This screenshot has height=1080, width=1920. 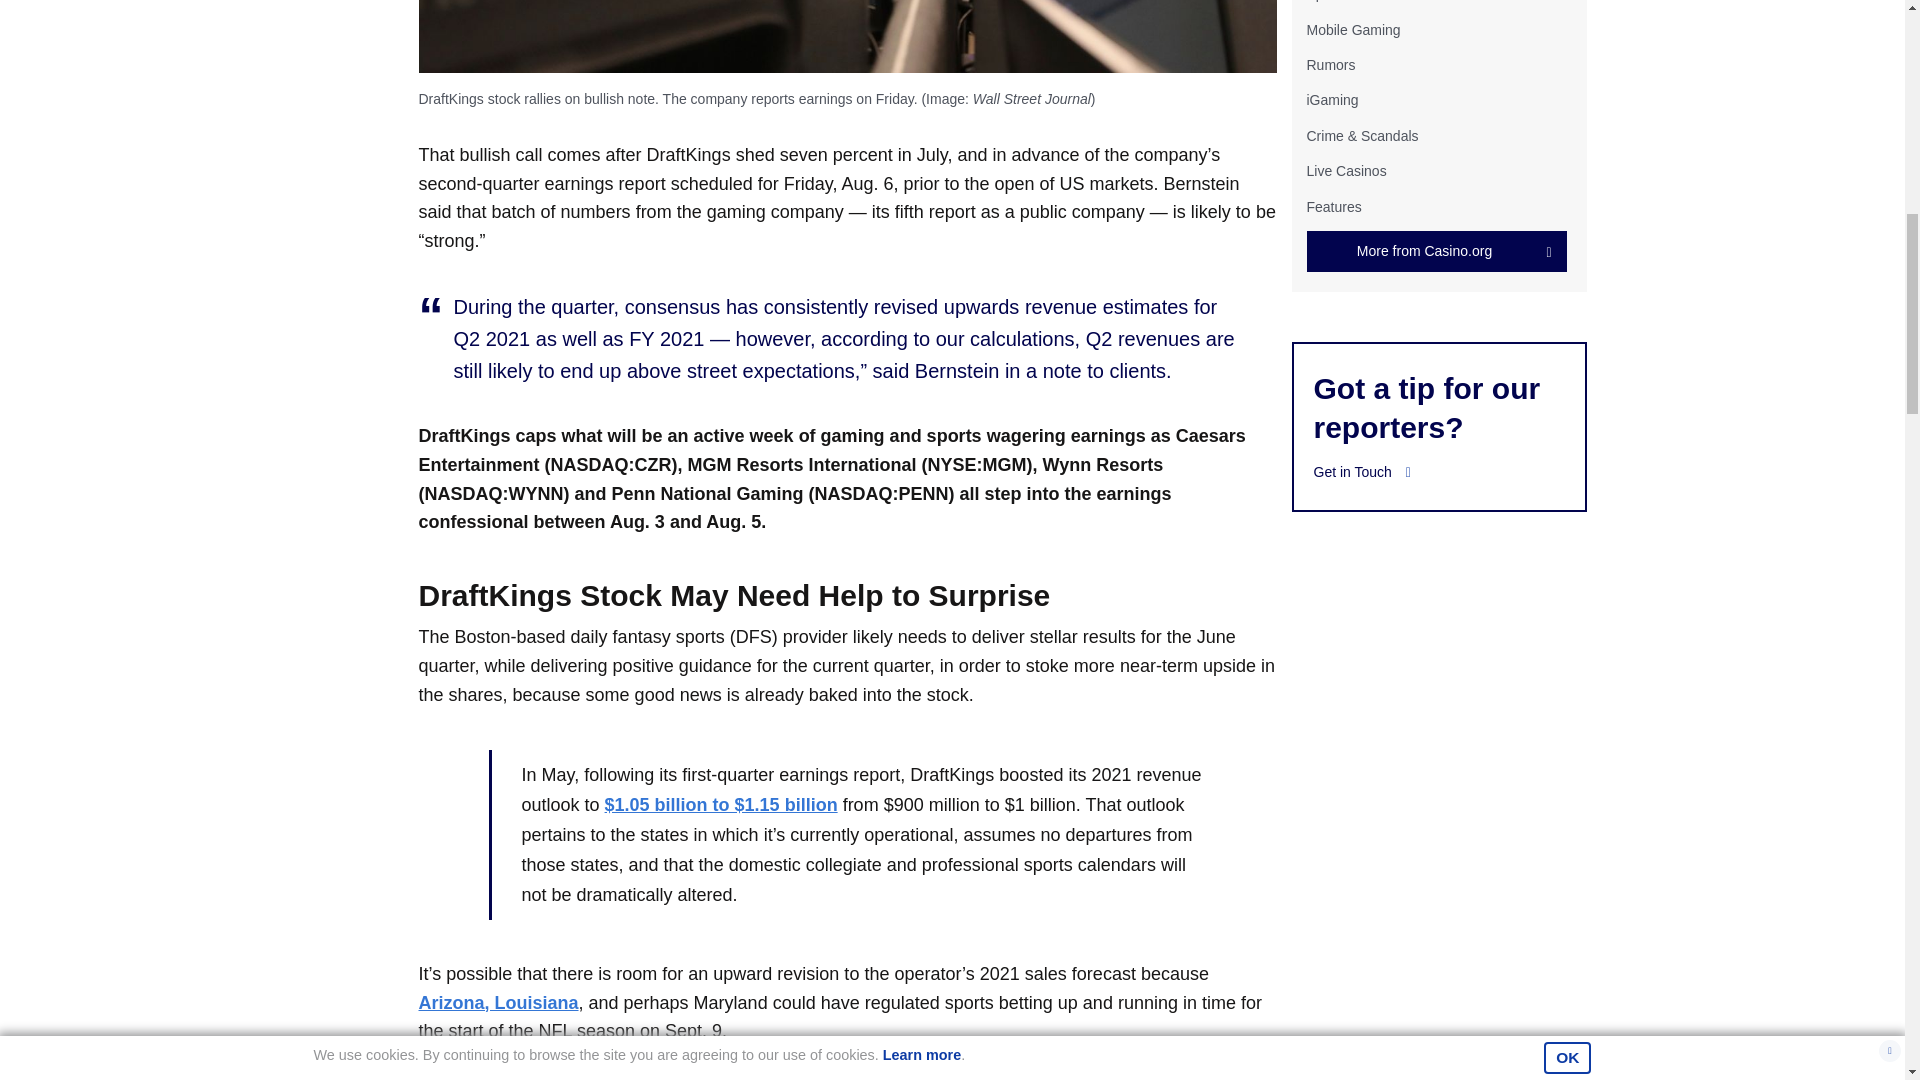 I want to click on Live Casinos, so click(x=1346, y=171).